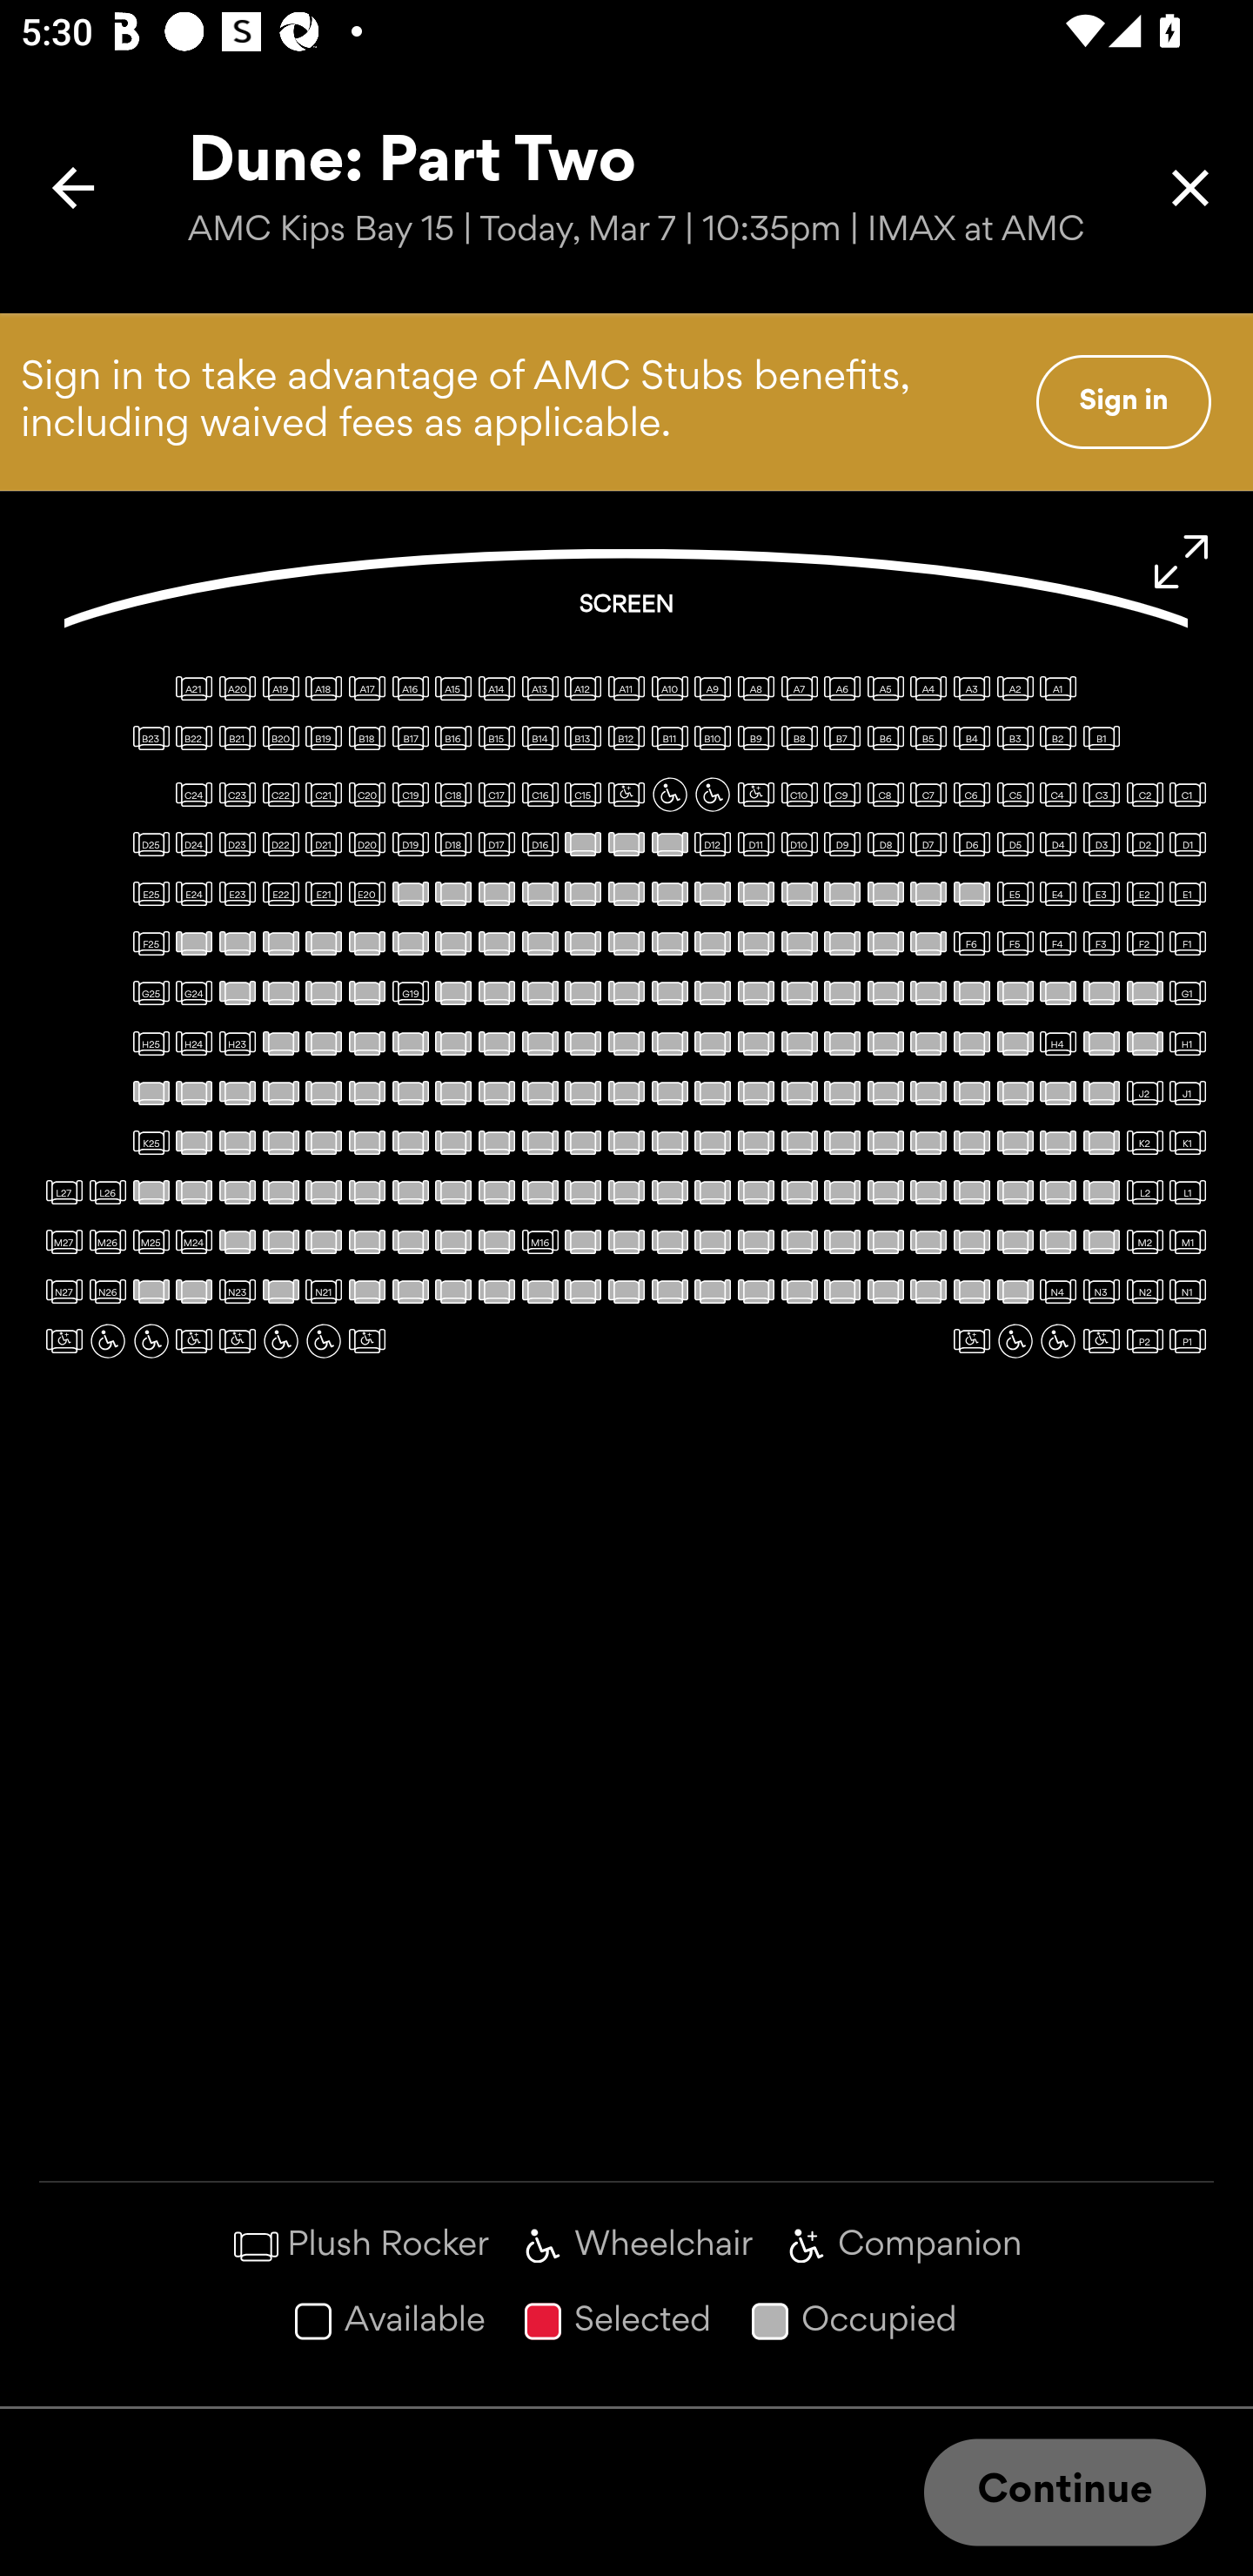  What do you see at coordinates (1102, 795) in the screenshot?
I see `C3, Regular seat, available` at bounding box center [1102, 795].